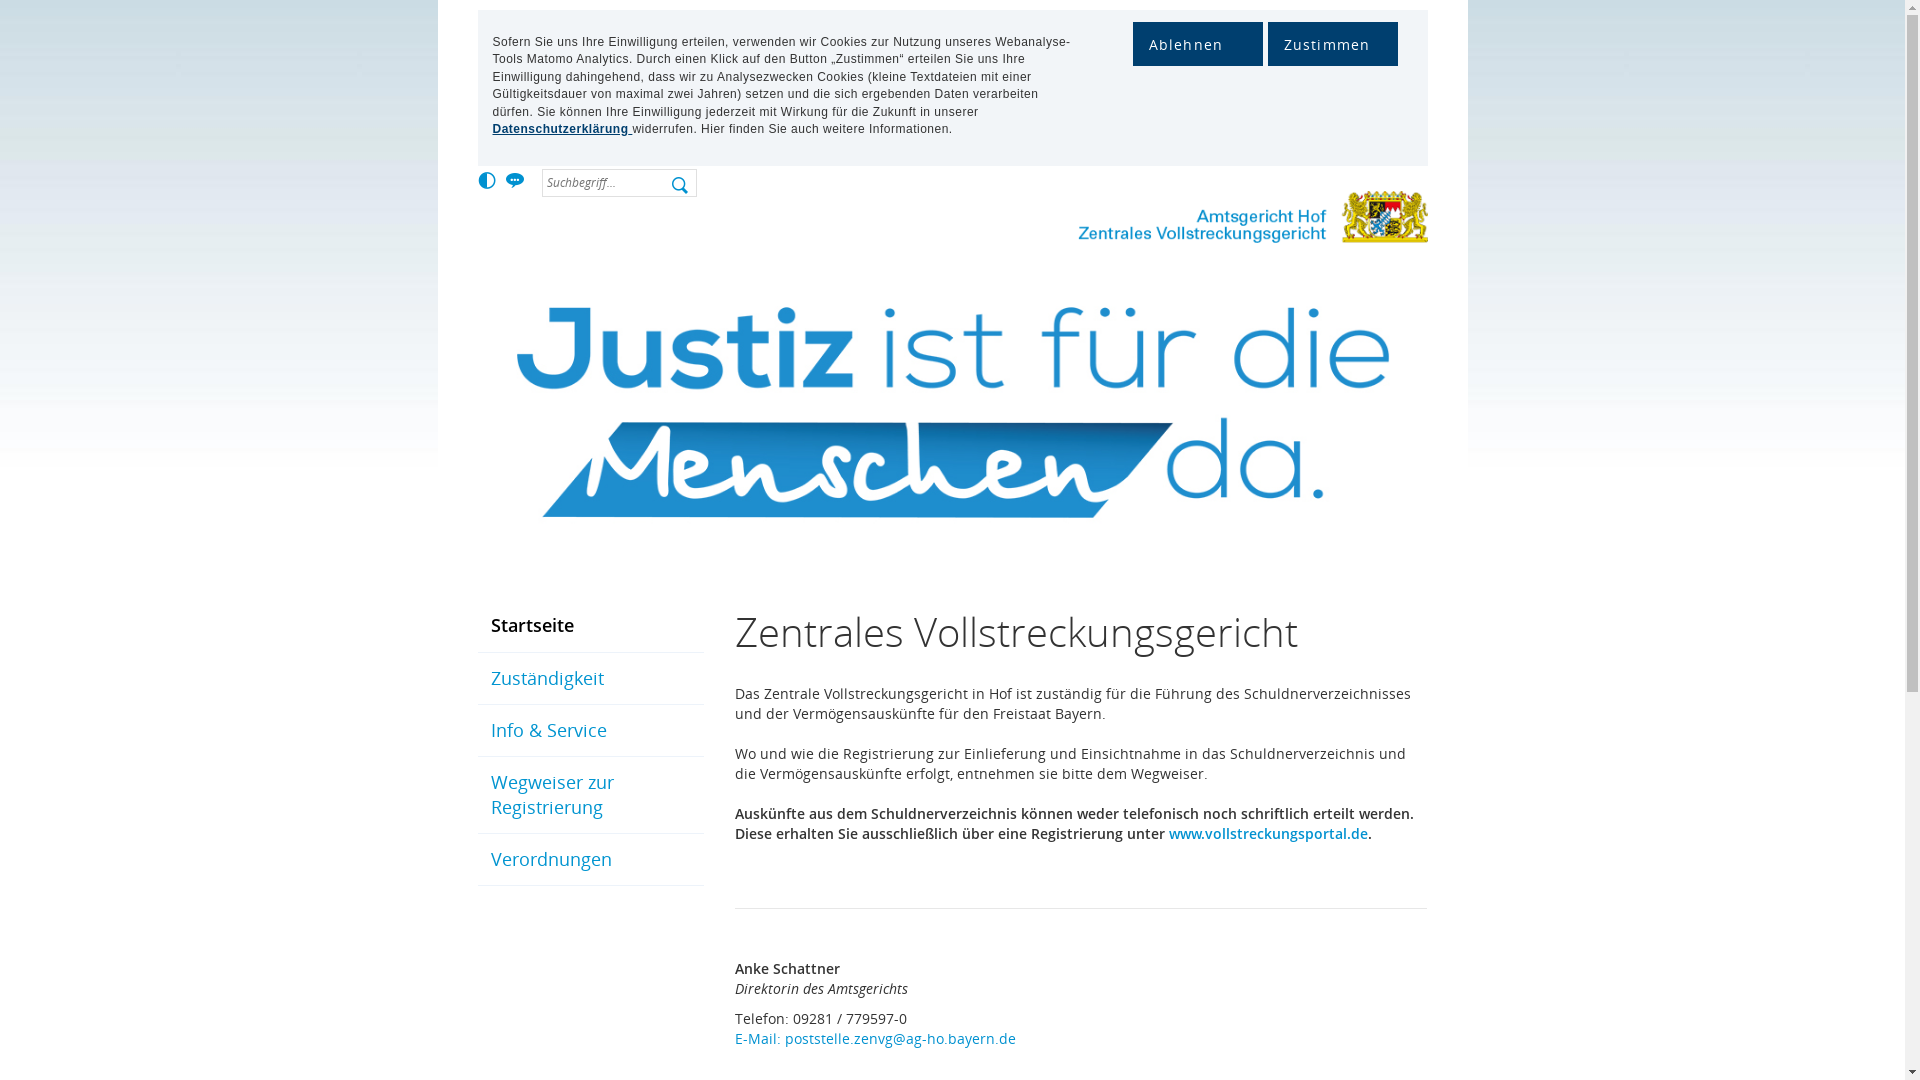 The width and height of the screenshot is (1920, 1080). I want to click on www.vollstreckungsportal.de, so click(1268, 834).